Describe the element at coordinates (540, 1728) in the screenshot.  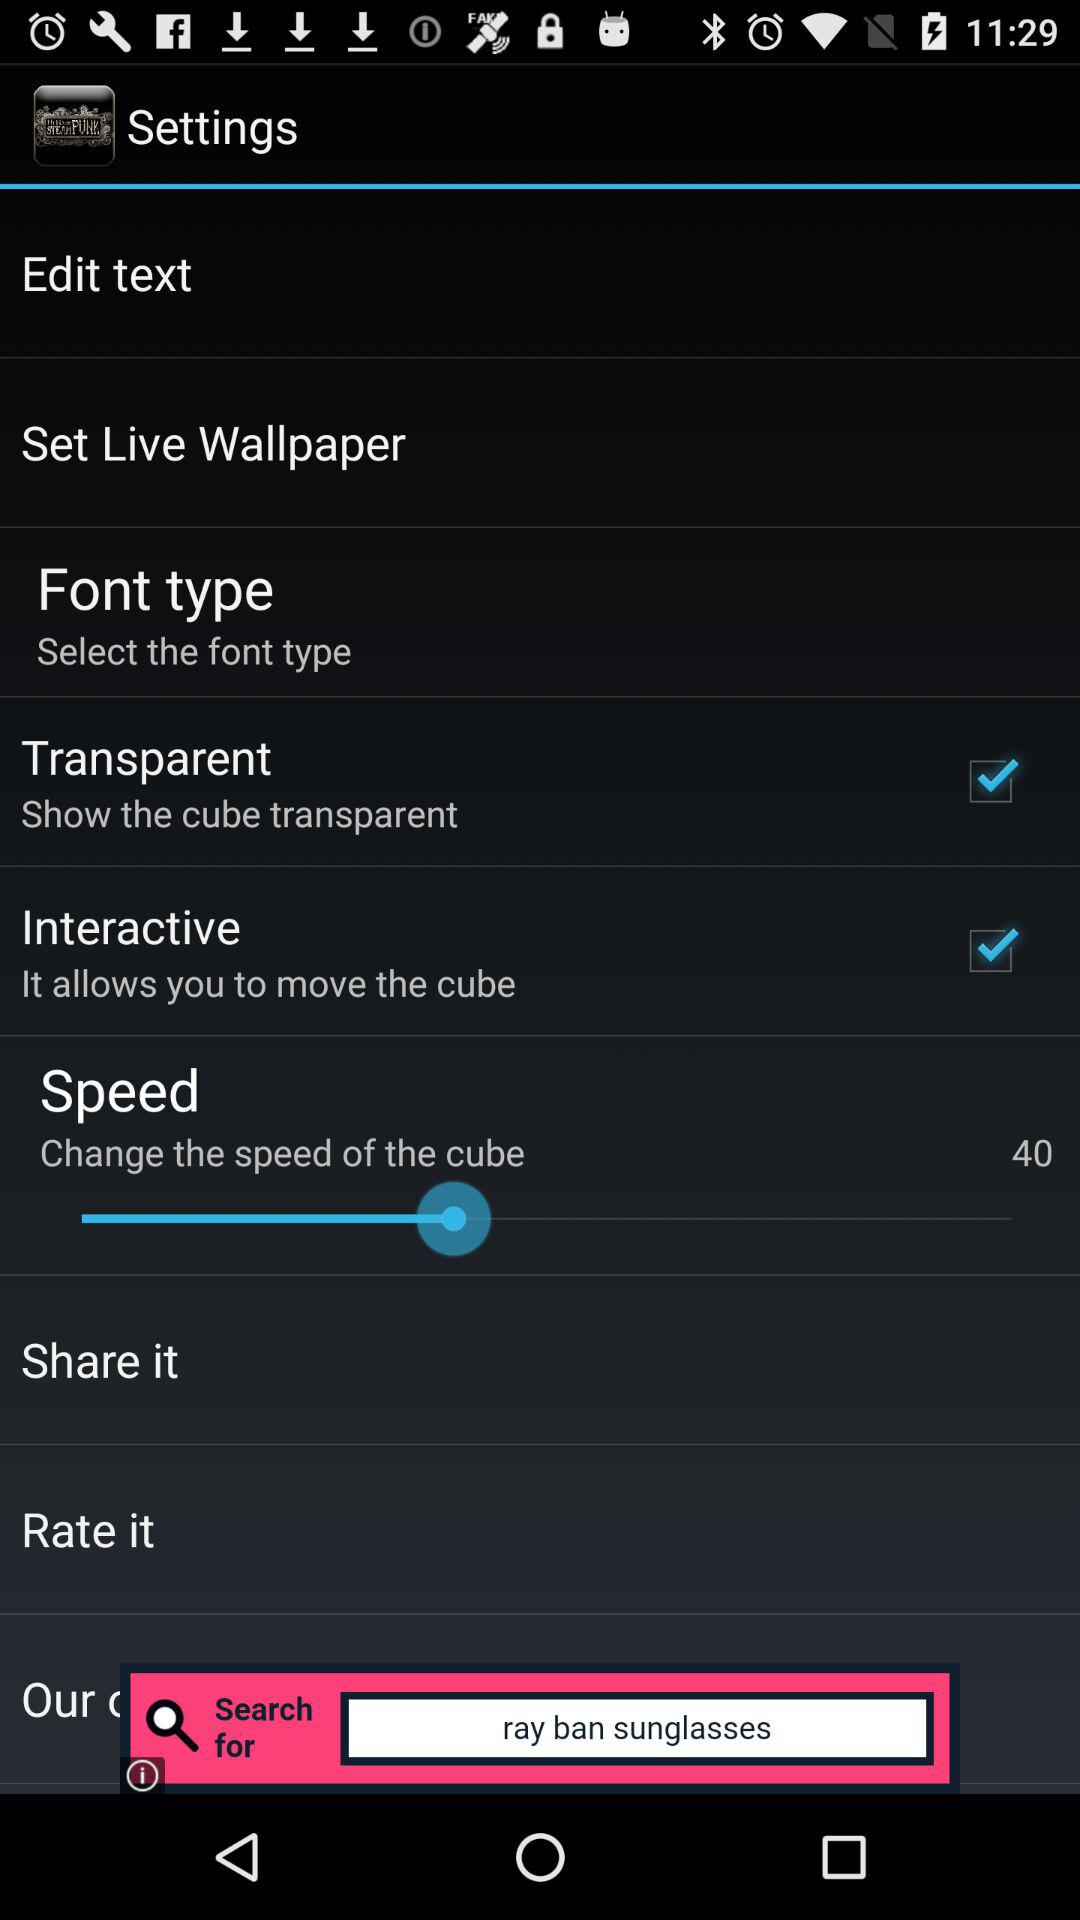
I see `tap the app below rate it item` at that location.